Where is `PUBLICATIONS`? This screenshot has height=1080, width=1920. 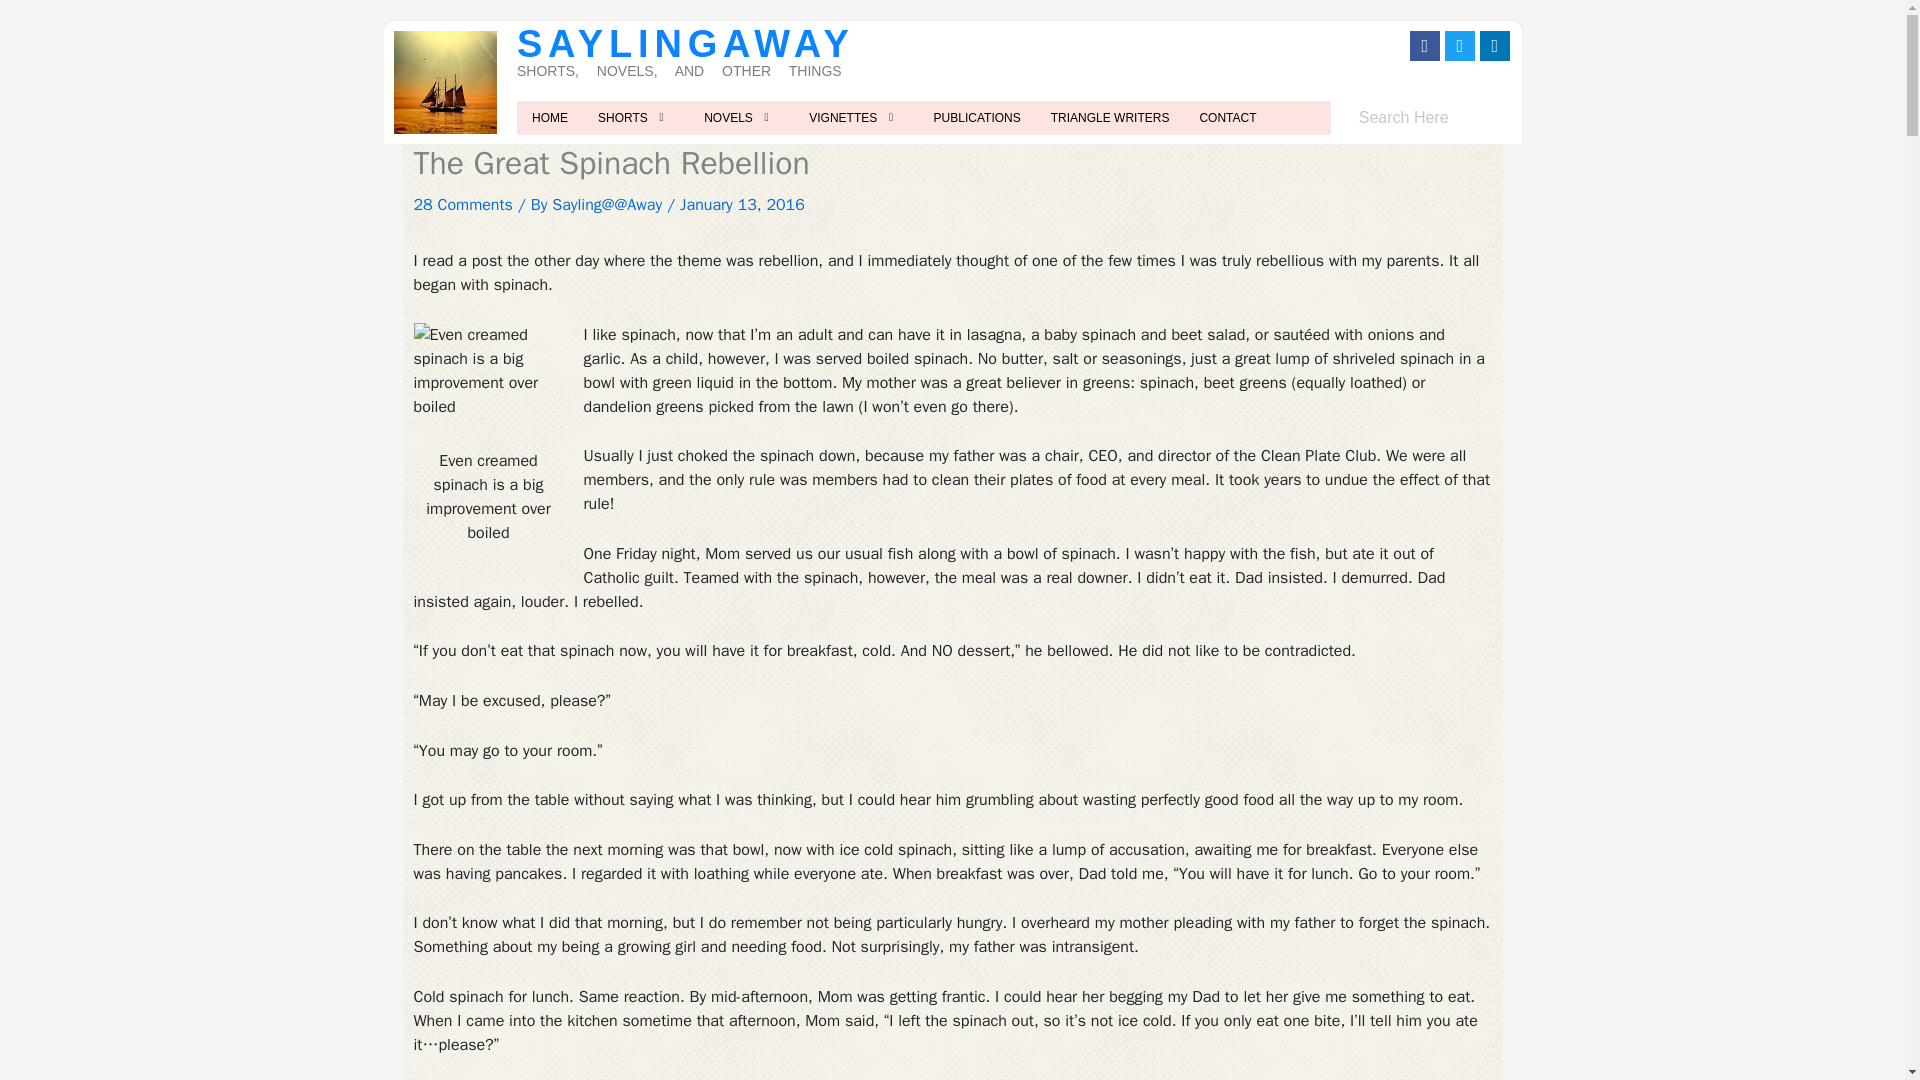 PUBLICATIONS is located at coordinates (978, 116).